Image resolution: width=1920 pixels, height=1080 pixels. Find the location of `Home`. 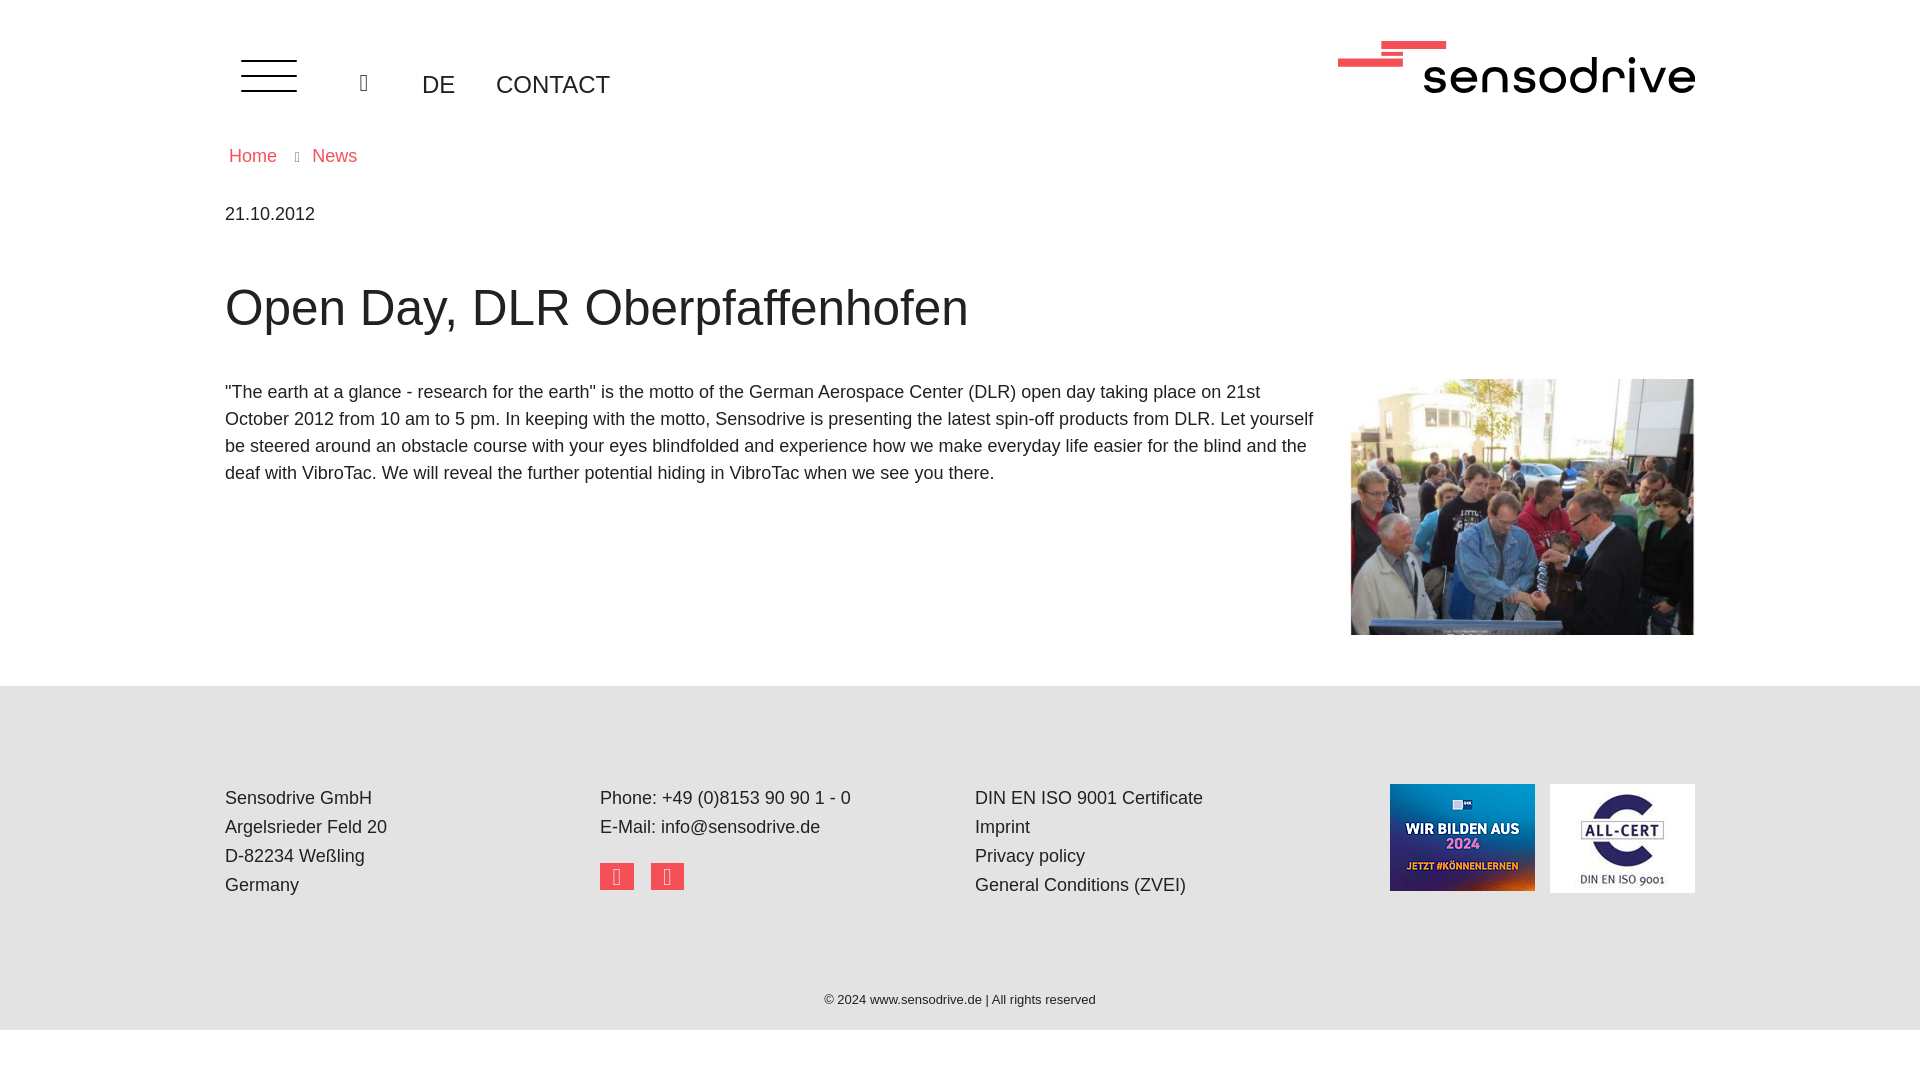

Home is located at coordinates (252, 156).